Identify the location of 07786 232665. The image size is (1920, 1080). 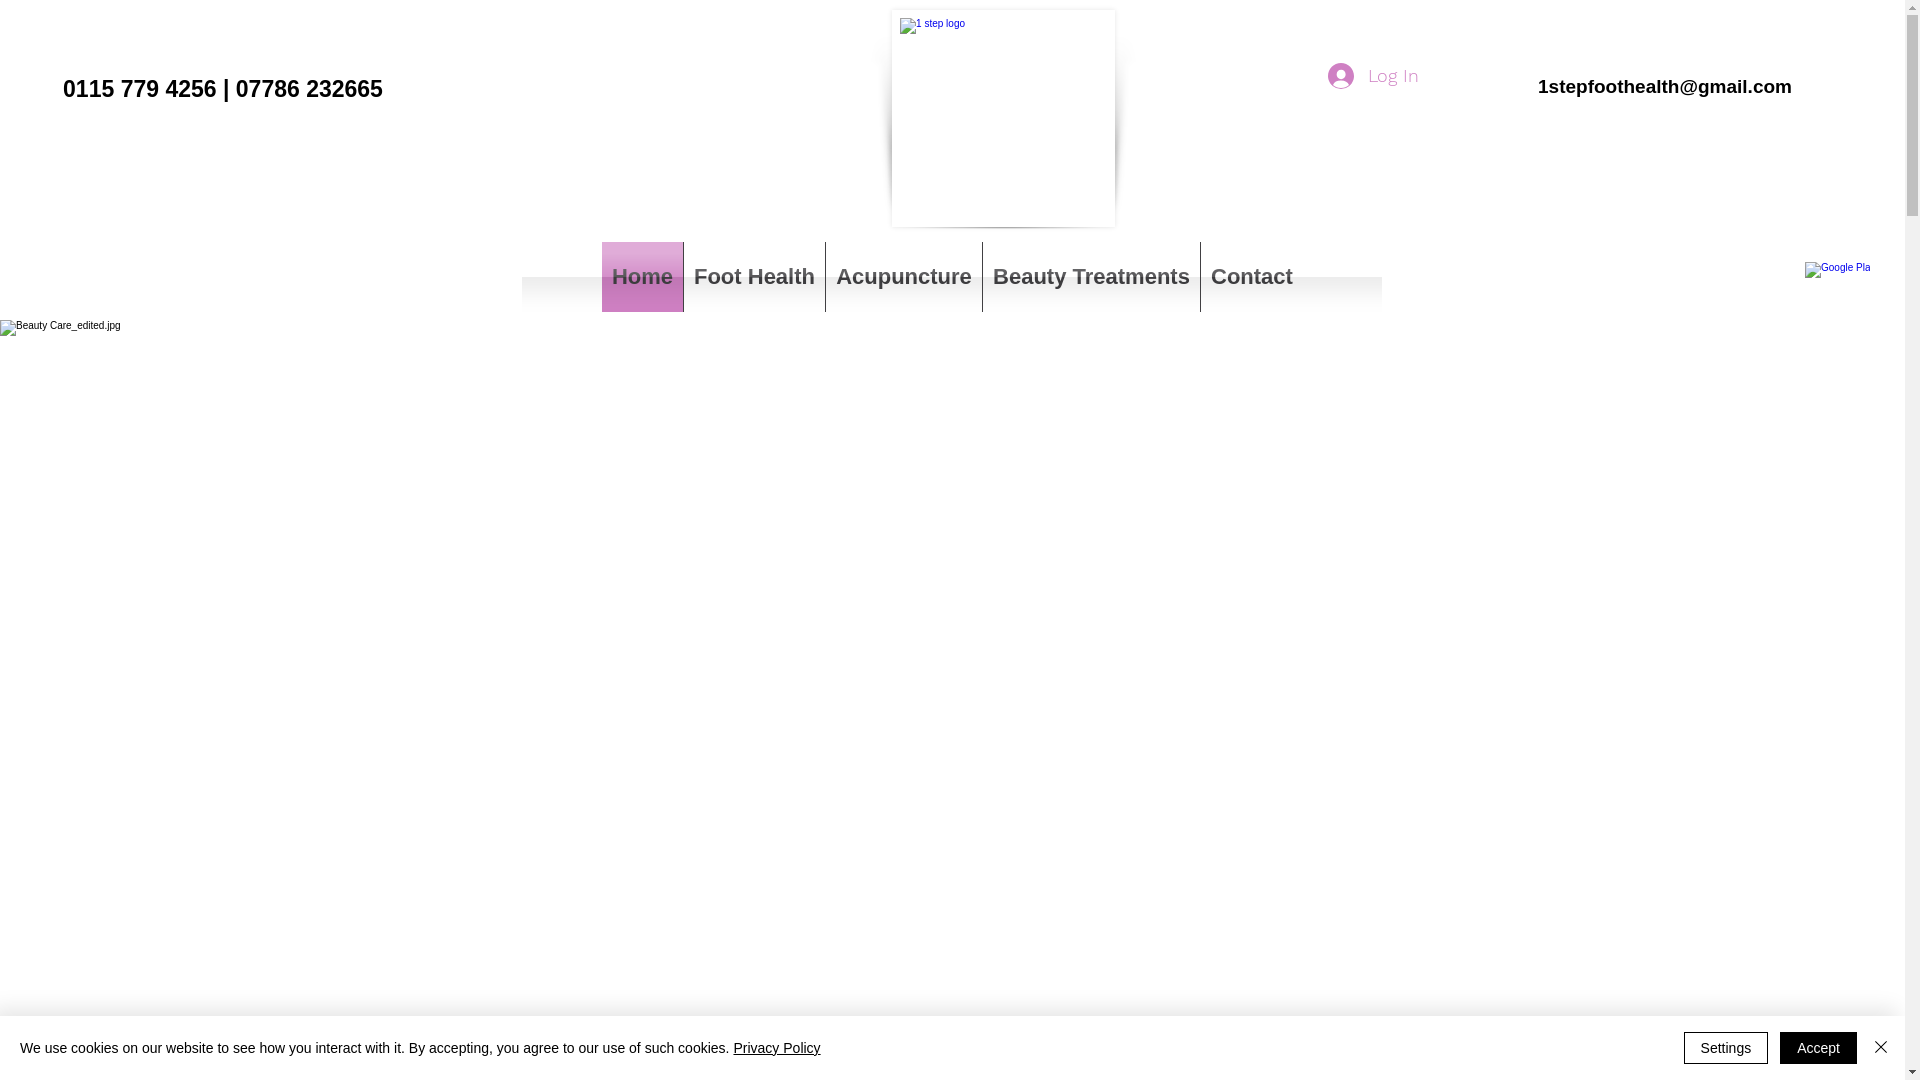
(310, 89).